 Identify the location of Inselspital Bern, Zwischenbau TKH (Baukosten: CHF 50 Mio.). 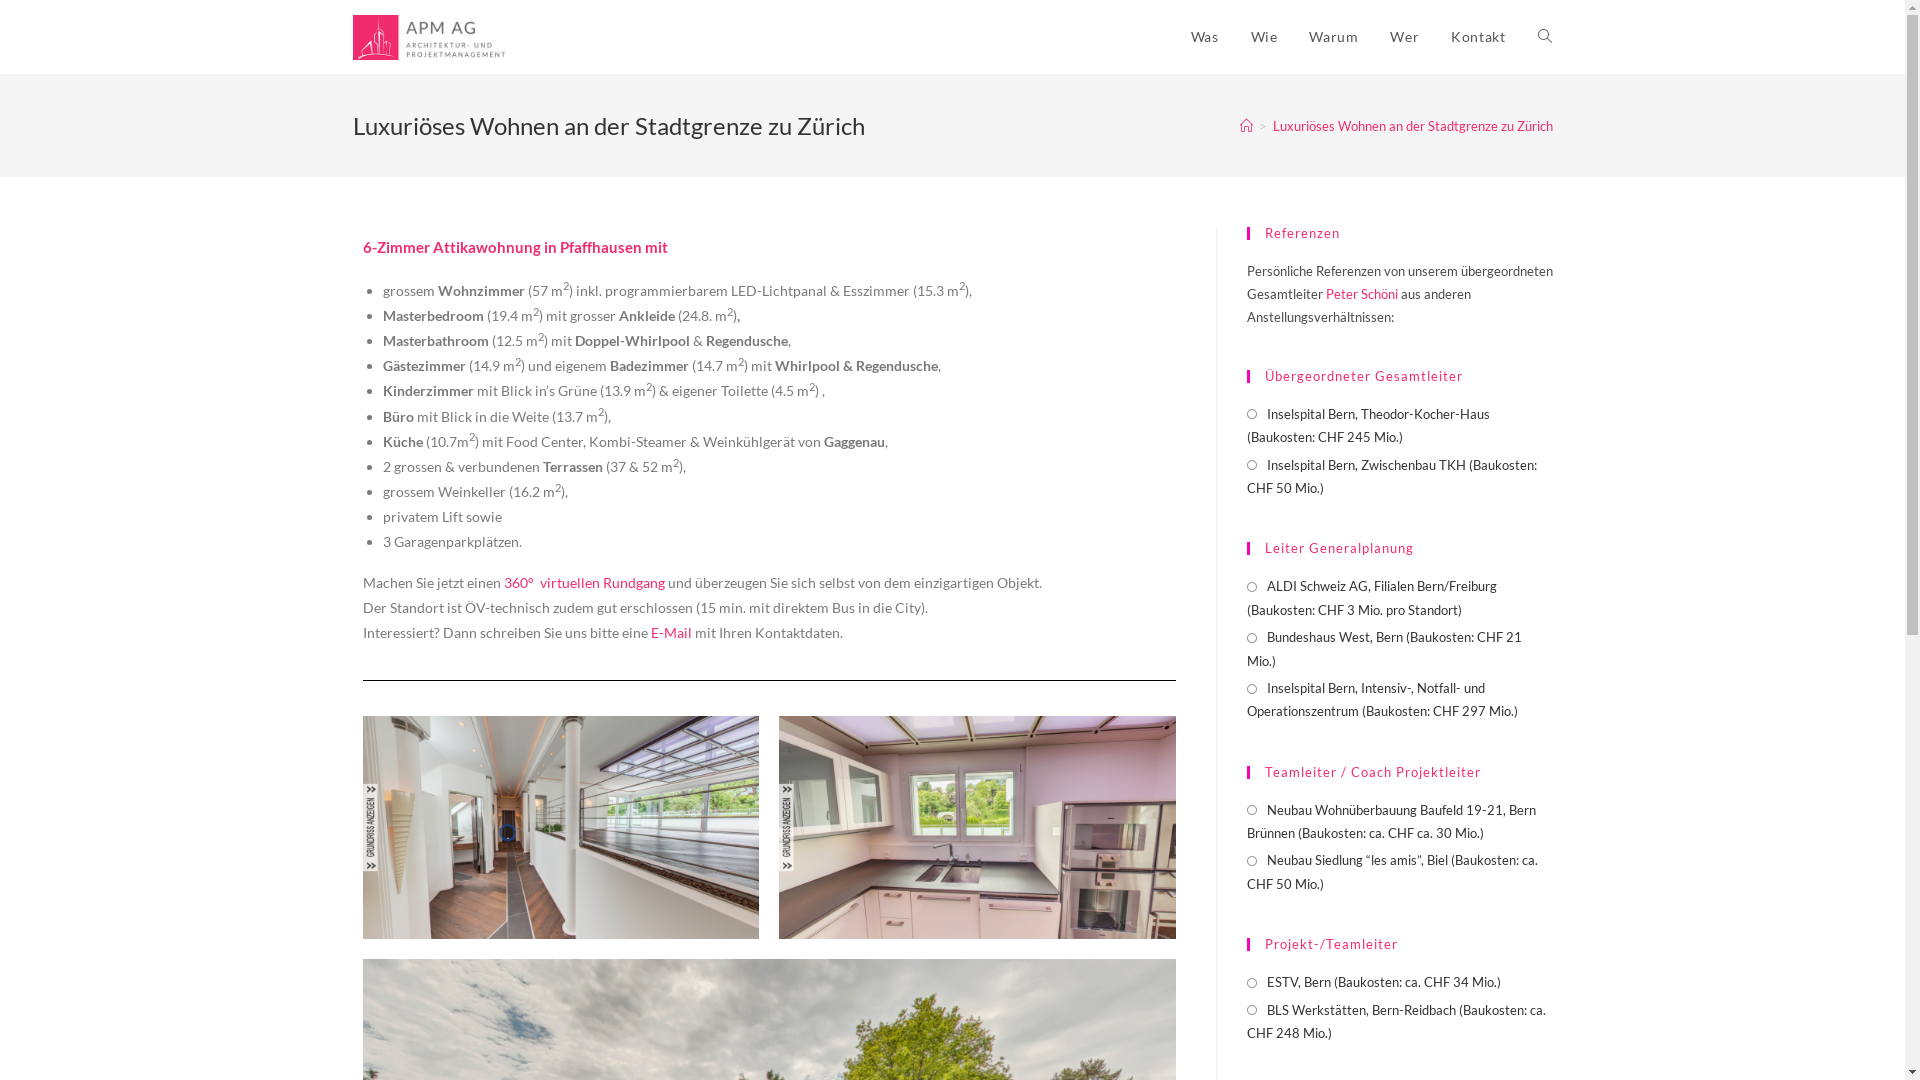
(1399, 478).